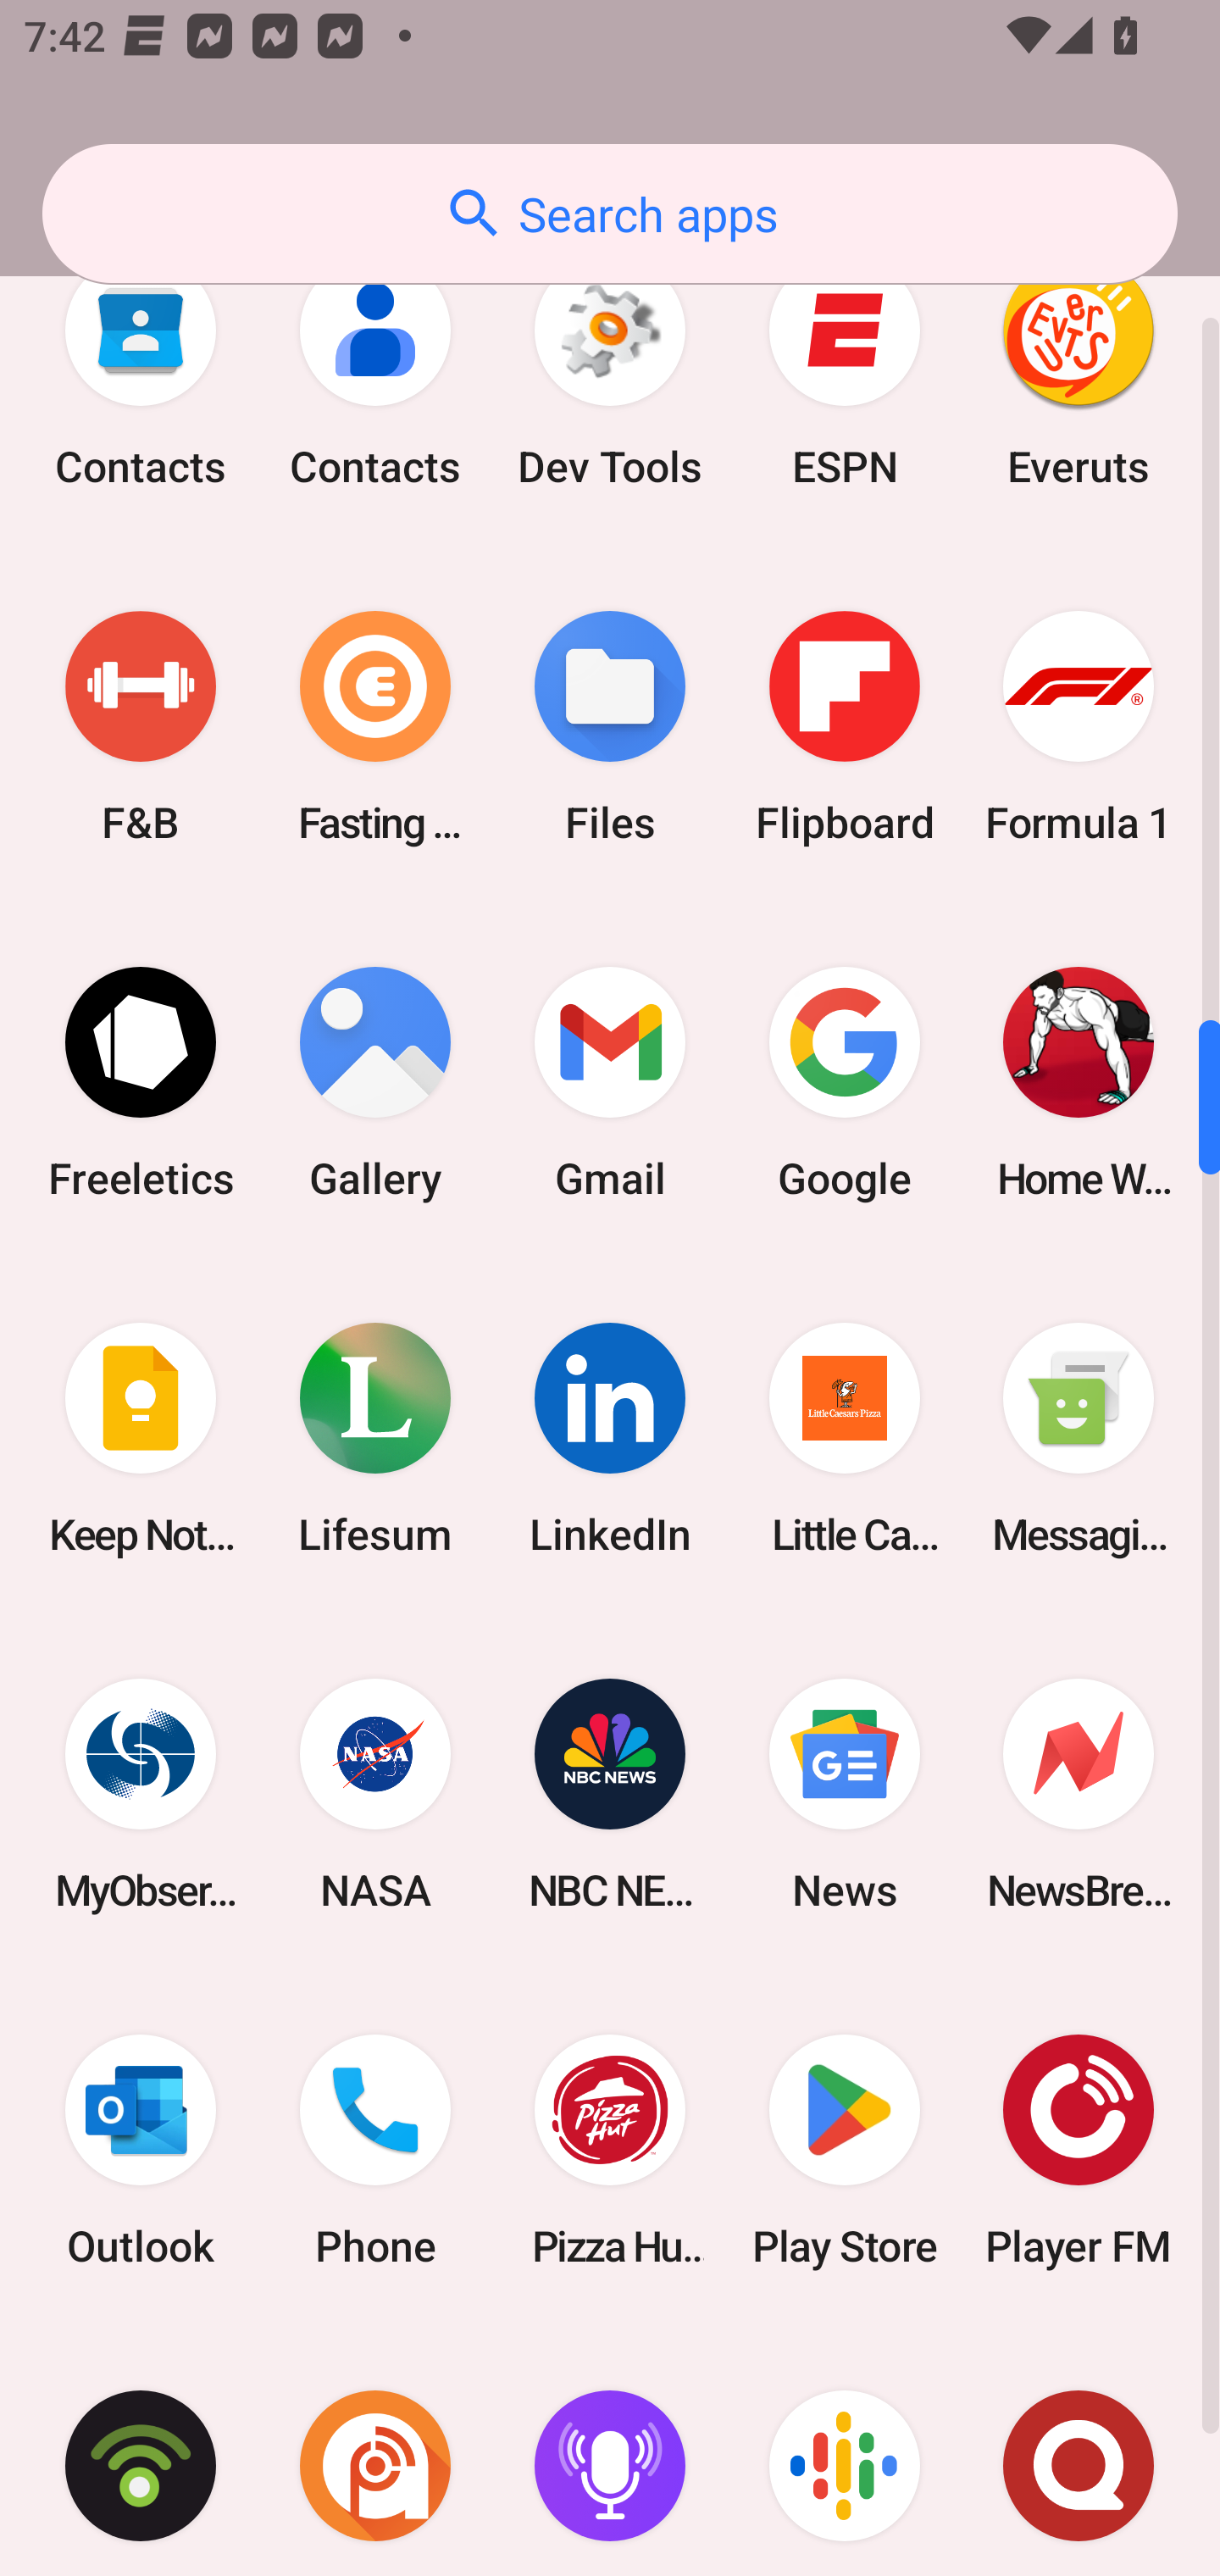  Describe the element at coordinates (610, 371) in the screenshot. I see `Dev Tools` at that location.